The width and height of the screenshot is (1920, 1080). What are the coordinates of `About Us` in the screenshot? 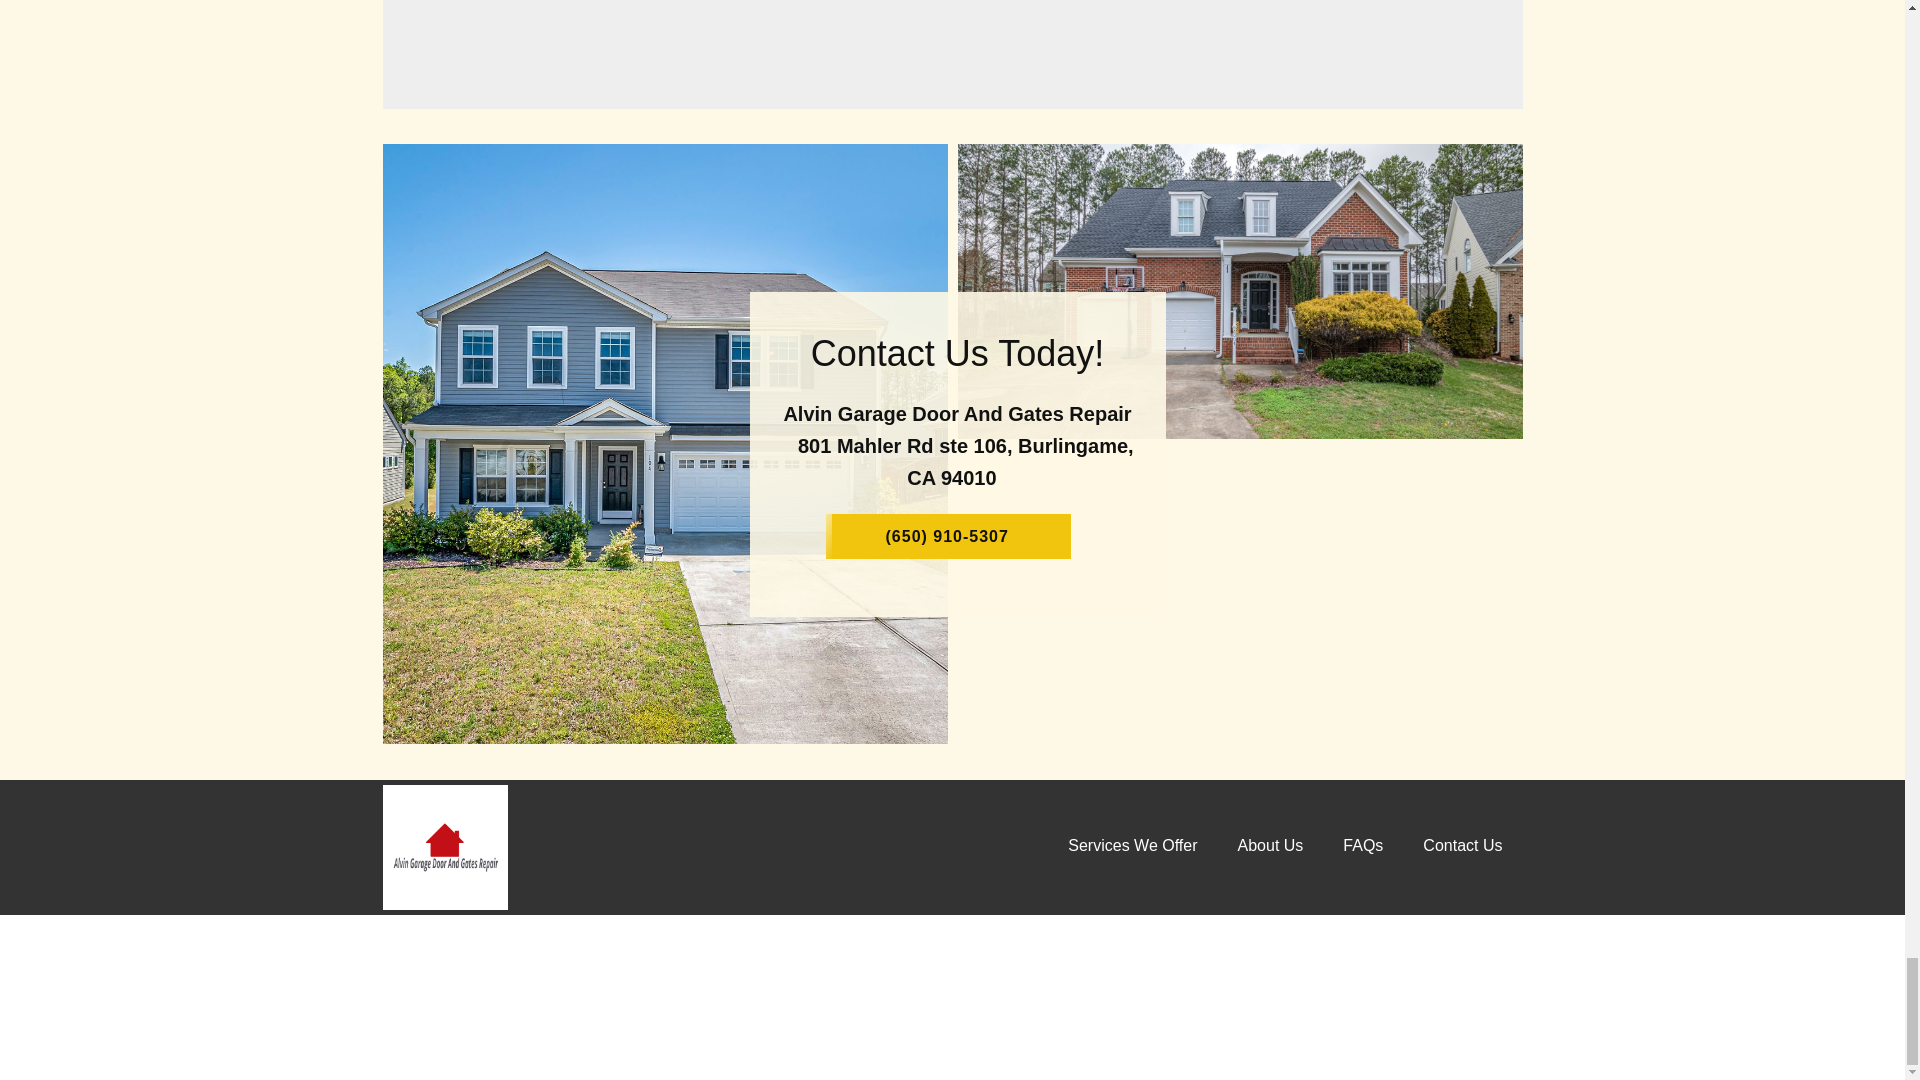 It's located at (1270, 846).